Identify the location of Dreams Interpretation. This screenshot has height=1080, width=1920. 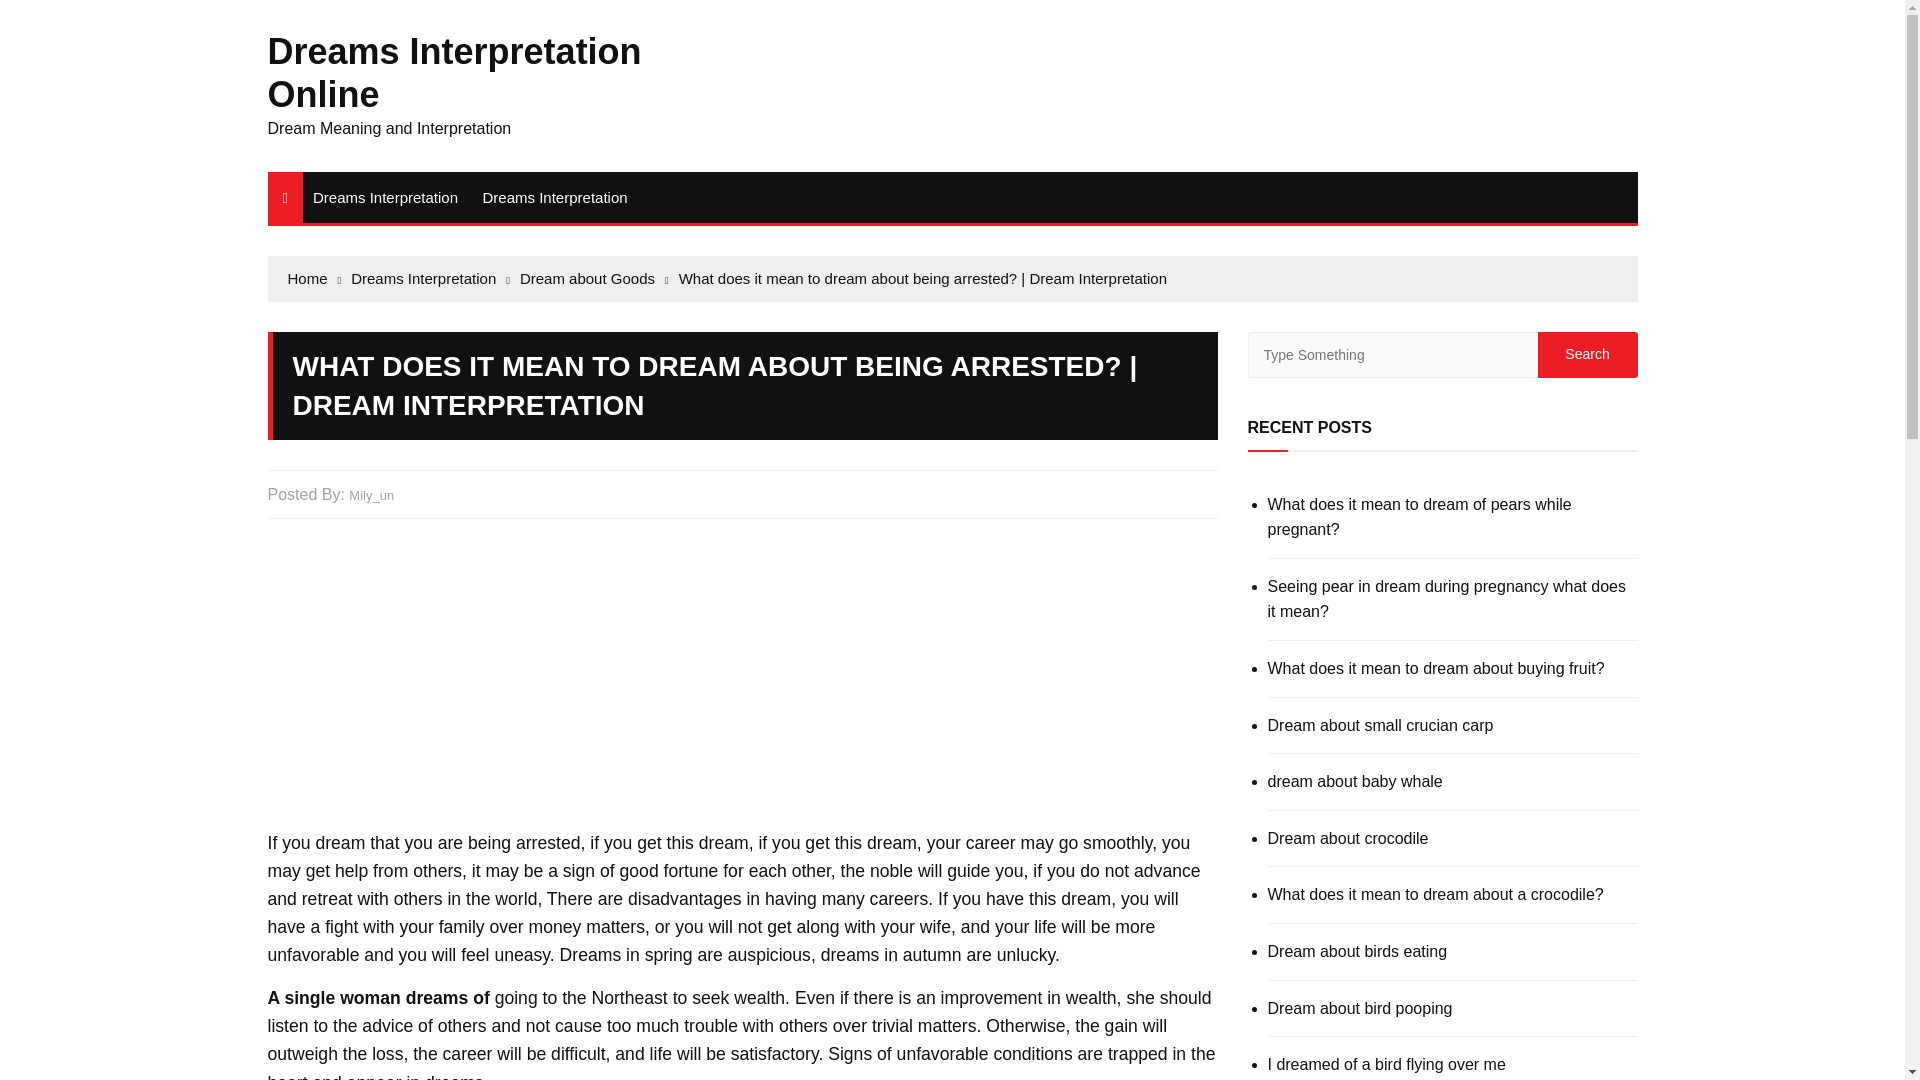
(554, 196).